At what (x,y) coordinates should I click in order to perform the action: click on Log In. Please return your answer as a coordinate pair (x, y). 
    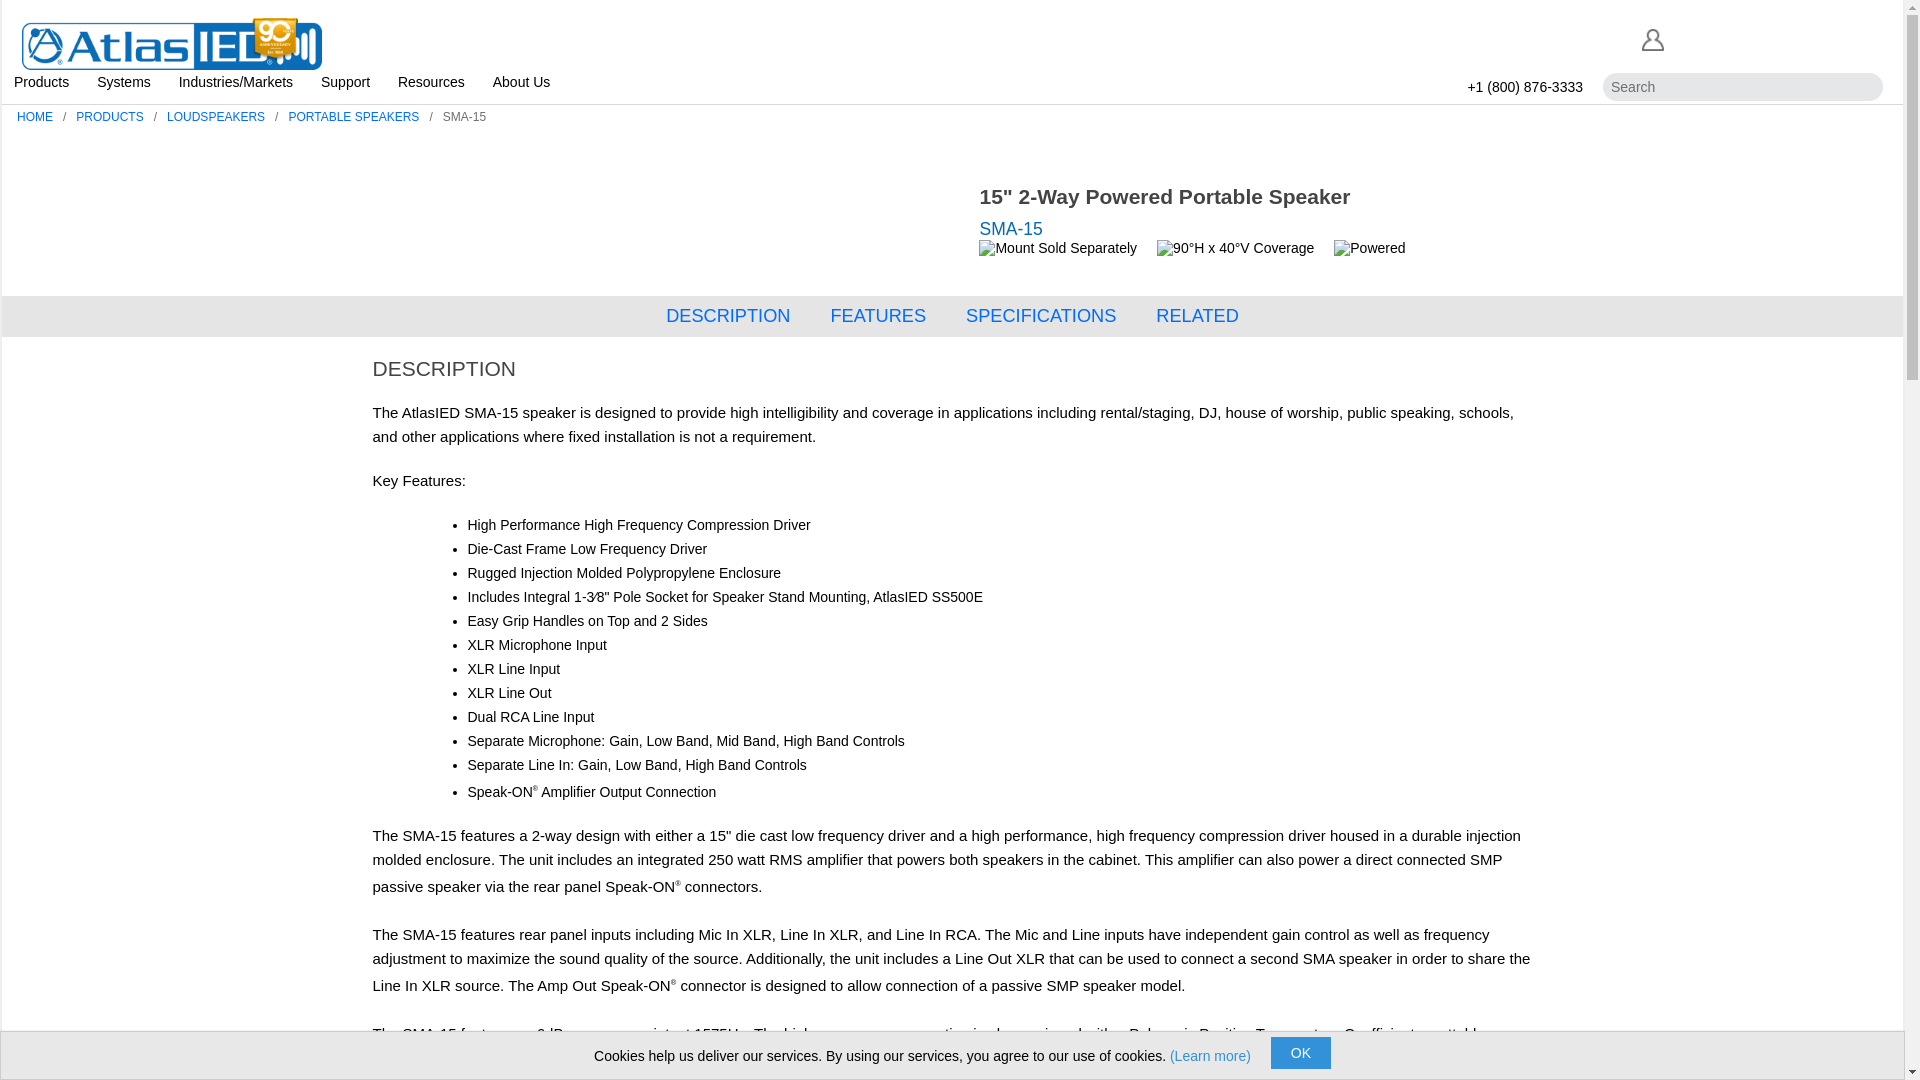
    Looking at the image, I should click on (1652, 40).